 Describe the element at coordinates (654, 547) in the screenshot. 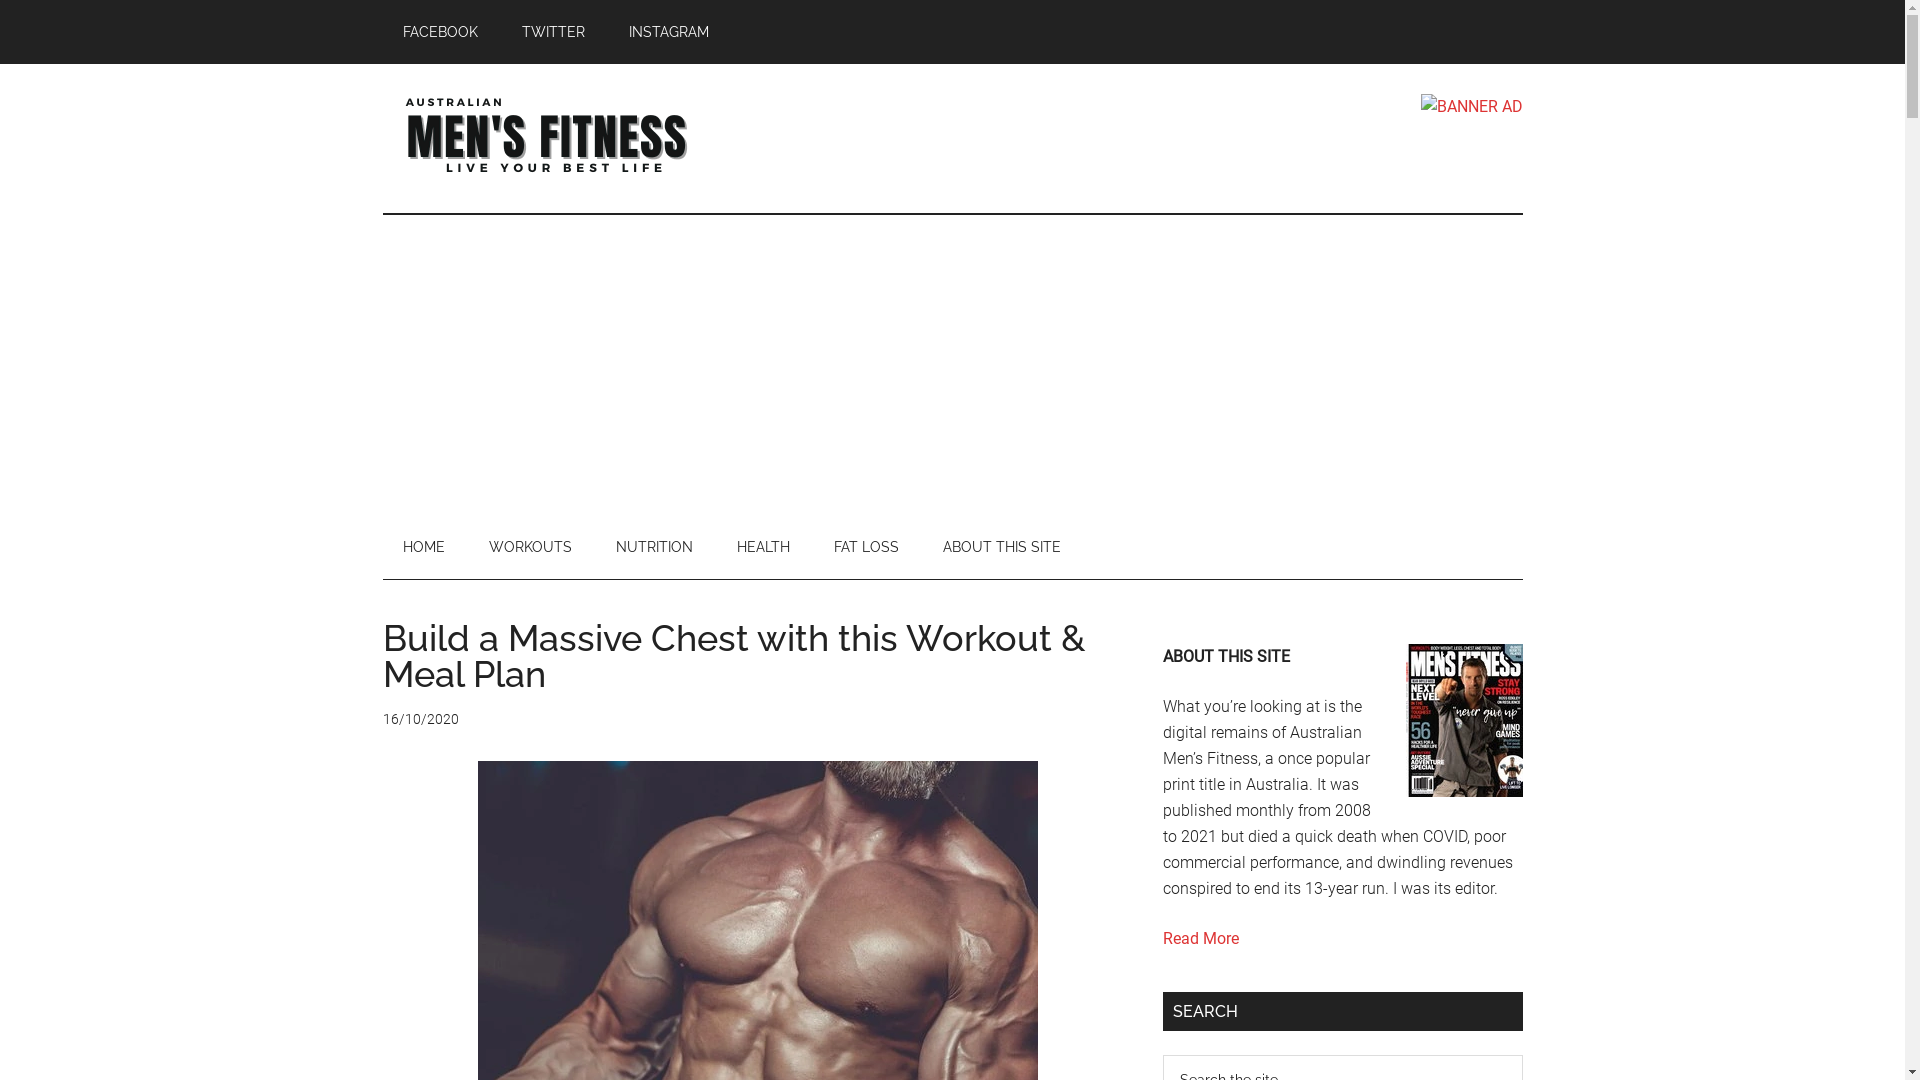

I see `NUTRITION` at that location.